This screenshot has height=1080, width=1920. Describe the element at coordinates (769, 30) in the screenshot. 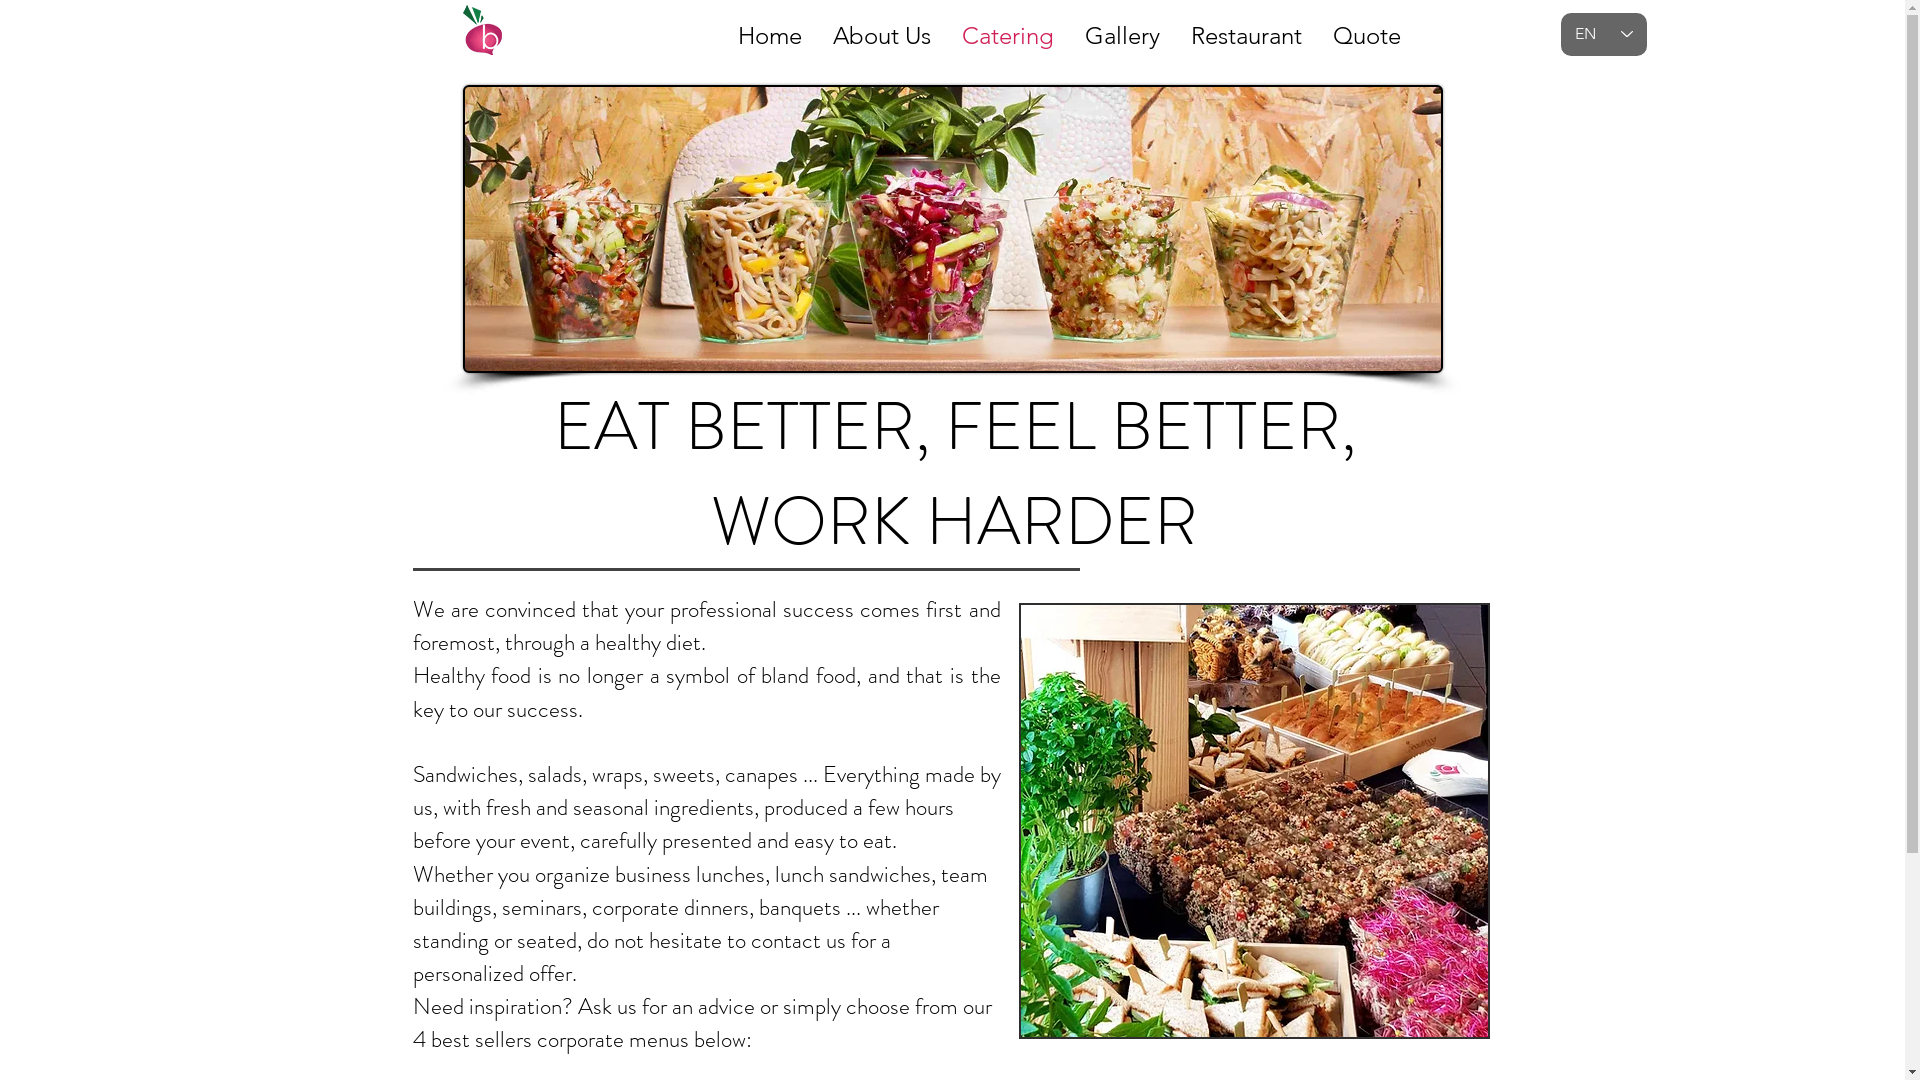

I see `Home` at that location.